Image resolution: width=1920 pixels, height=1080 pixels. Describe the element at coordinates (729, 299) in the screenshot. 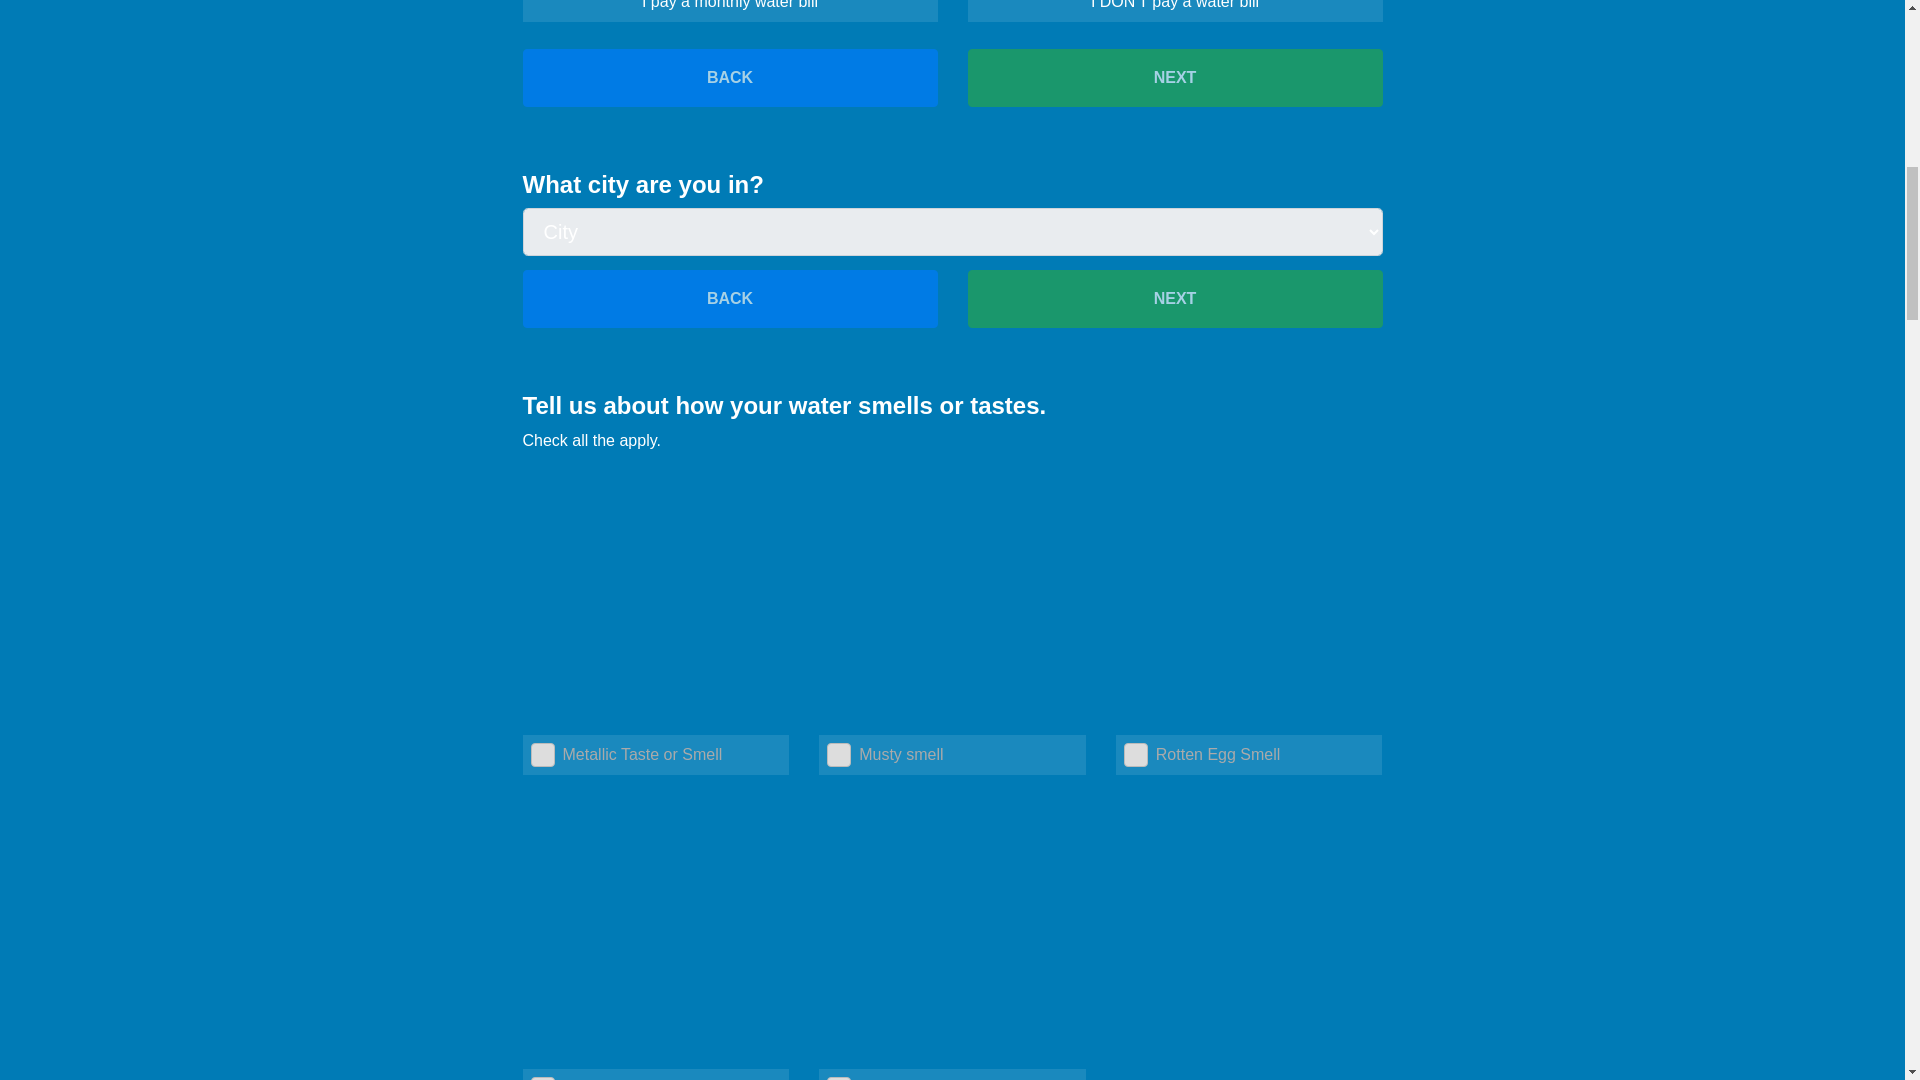

I see `BACK` at that location.